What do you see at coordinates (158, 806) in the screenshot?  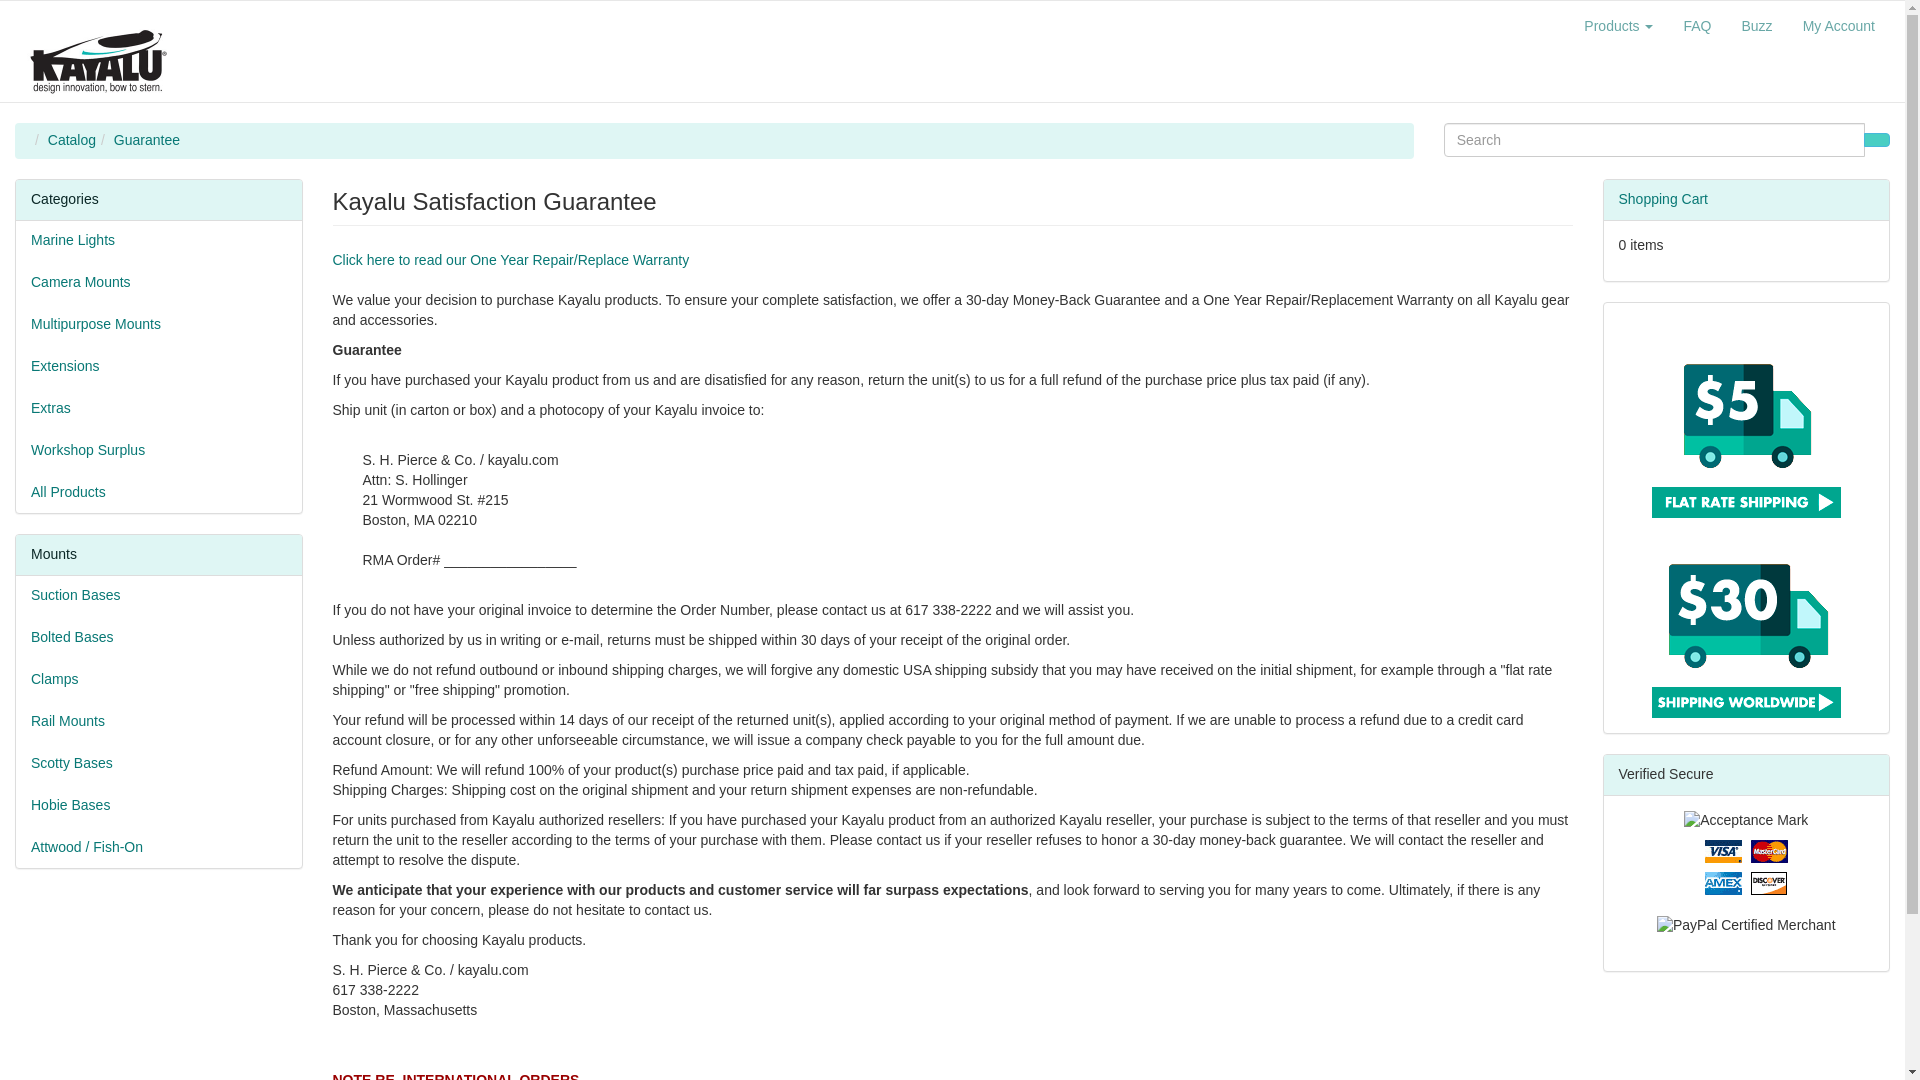 I see `Hobie Bases` at bounding box center [158, 806].